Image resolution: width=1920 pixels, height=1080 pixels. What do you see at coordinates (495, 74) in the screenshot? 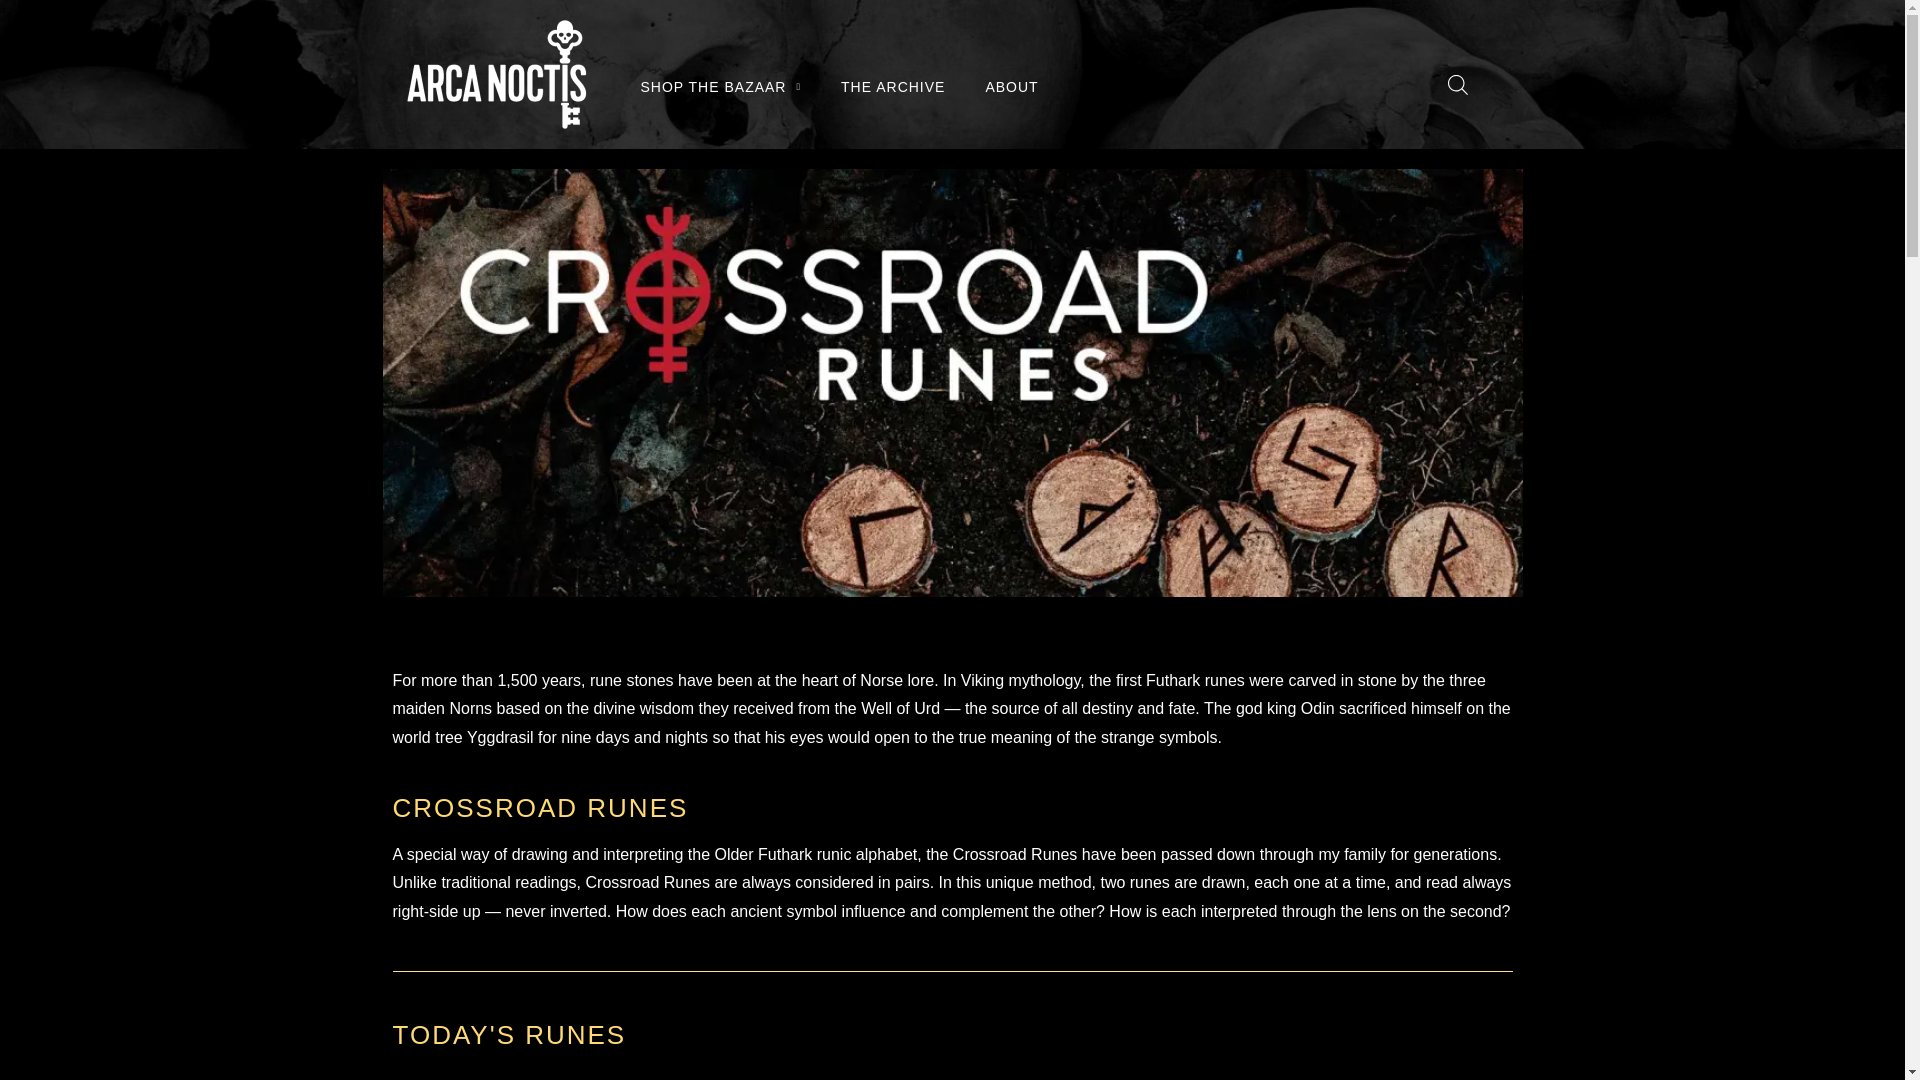
I see `Arca Noctis` at bounding box center [495, 74].